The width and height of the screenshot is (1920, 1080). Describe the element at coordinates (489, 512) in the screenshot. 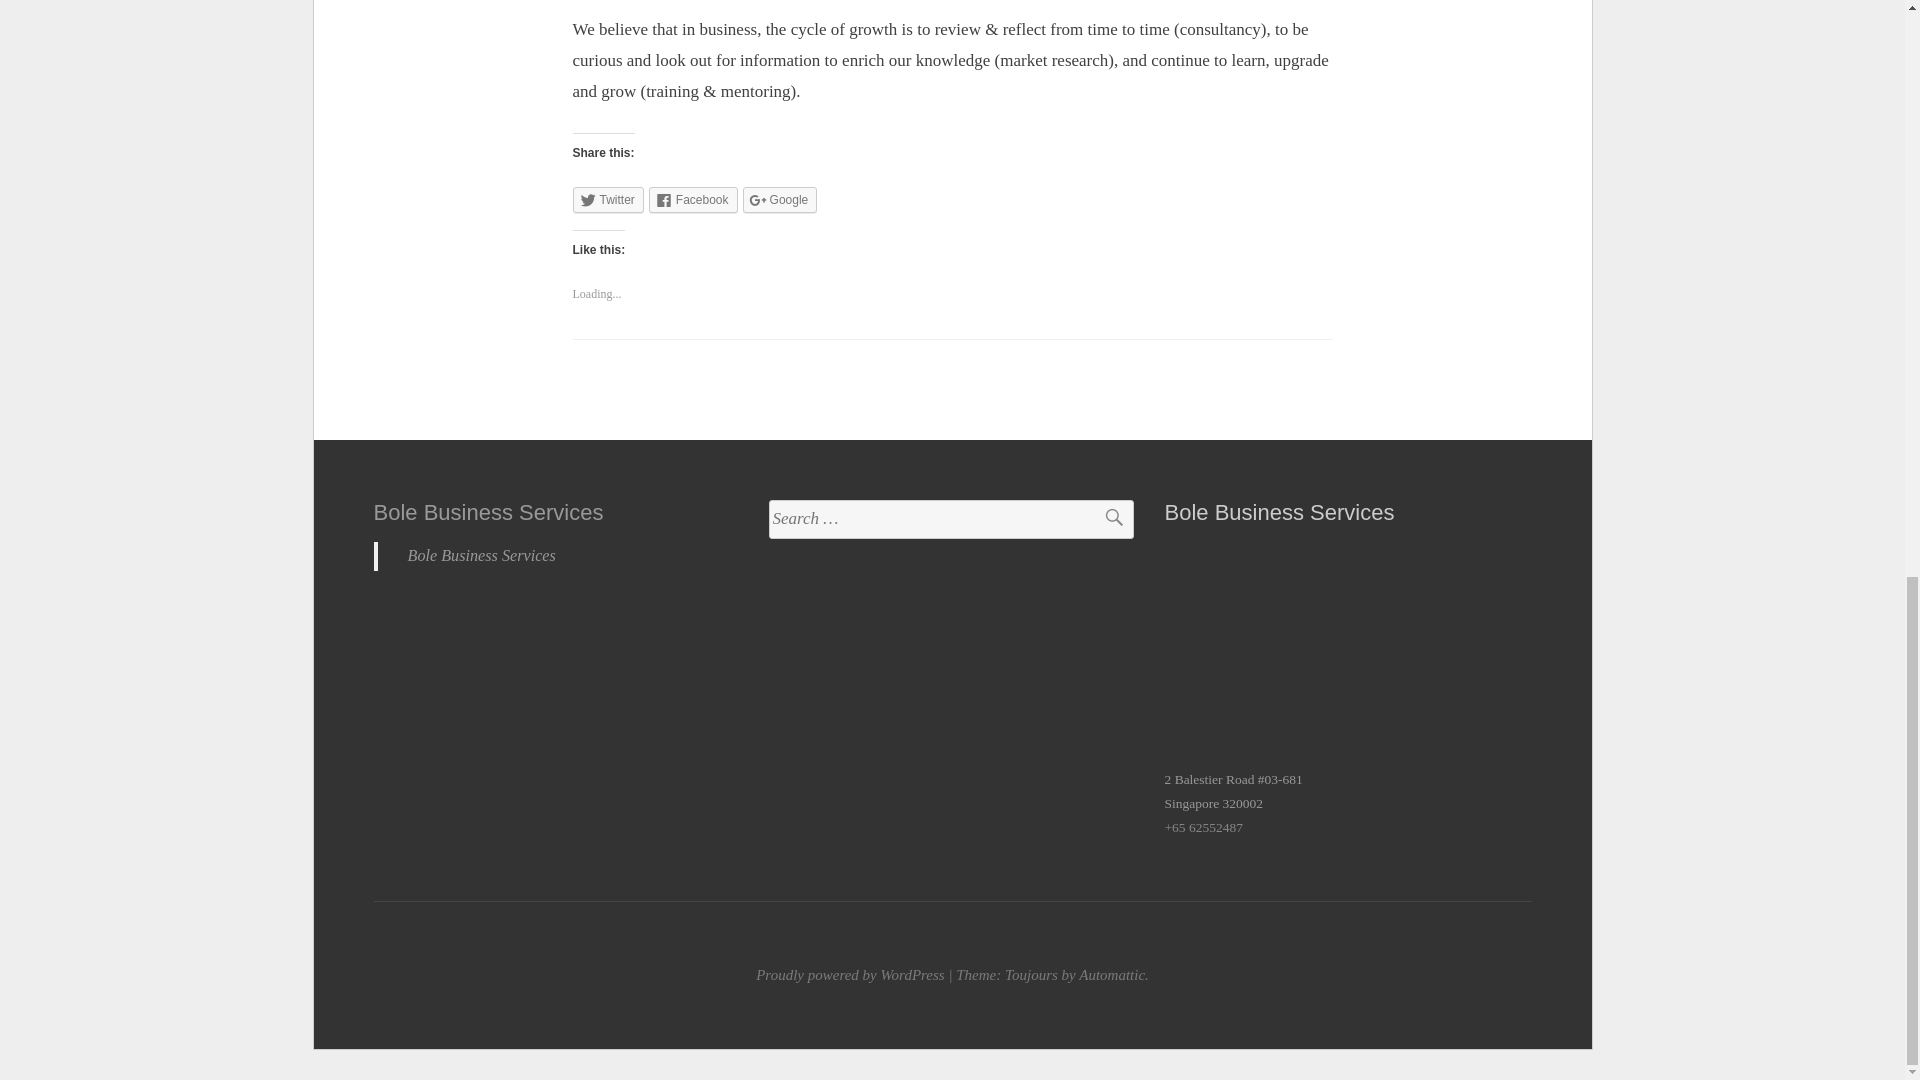

I see `Bole Business Services` at that location.